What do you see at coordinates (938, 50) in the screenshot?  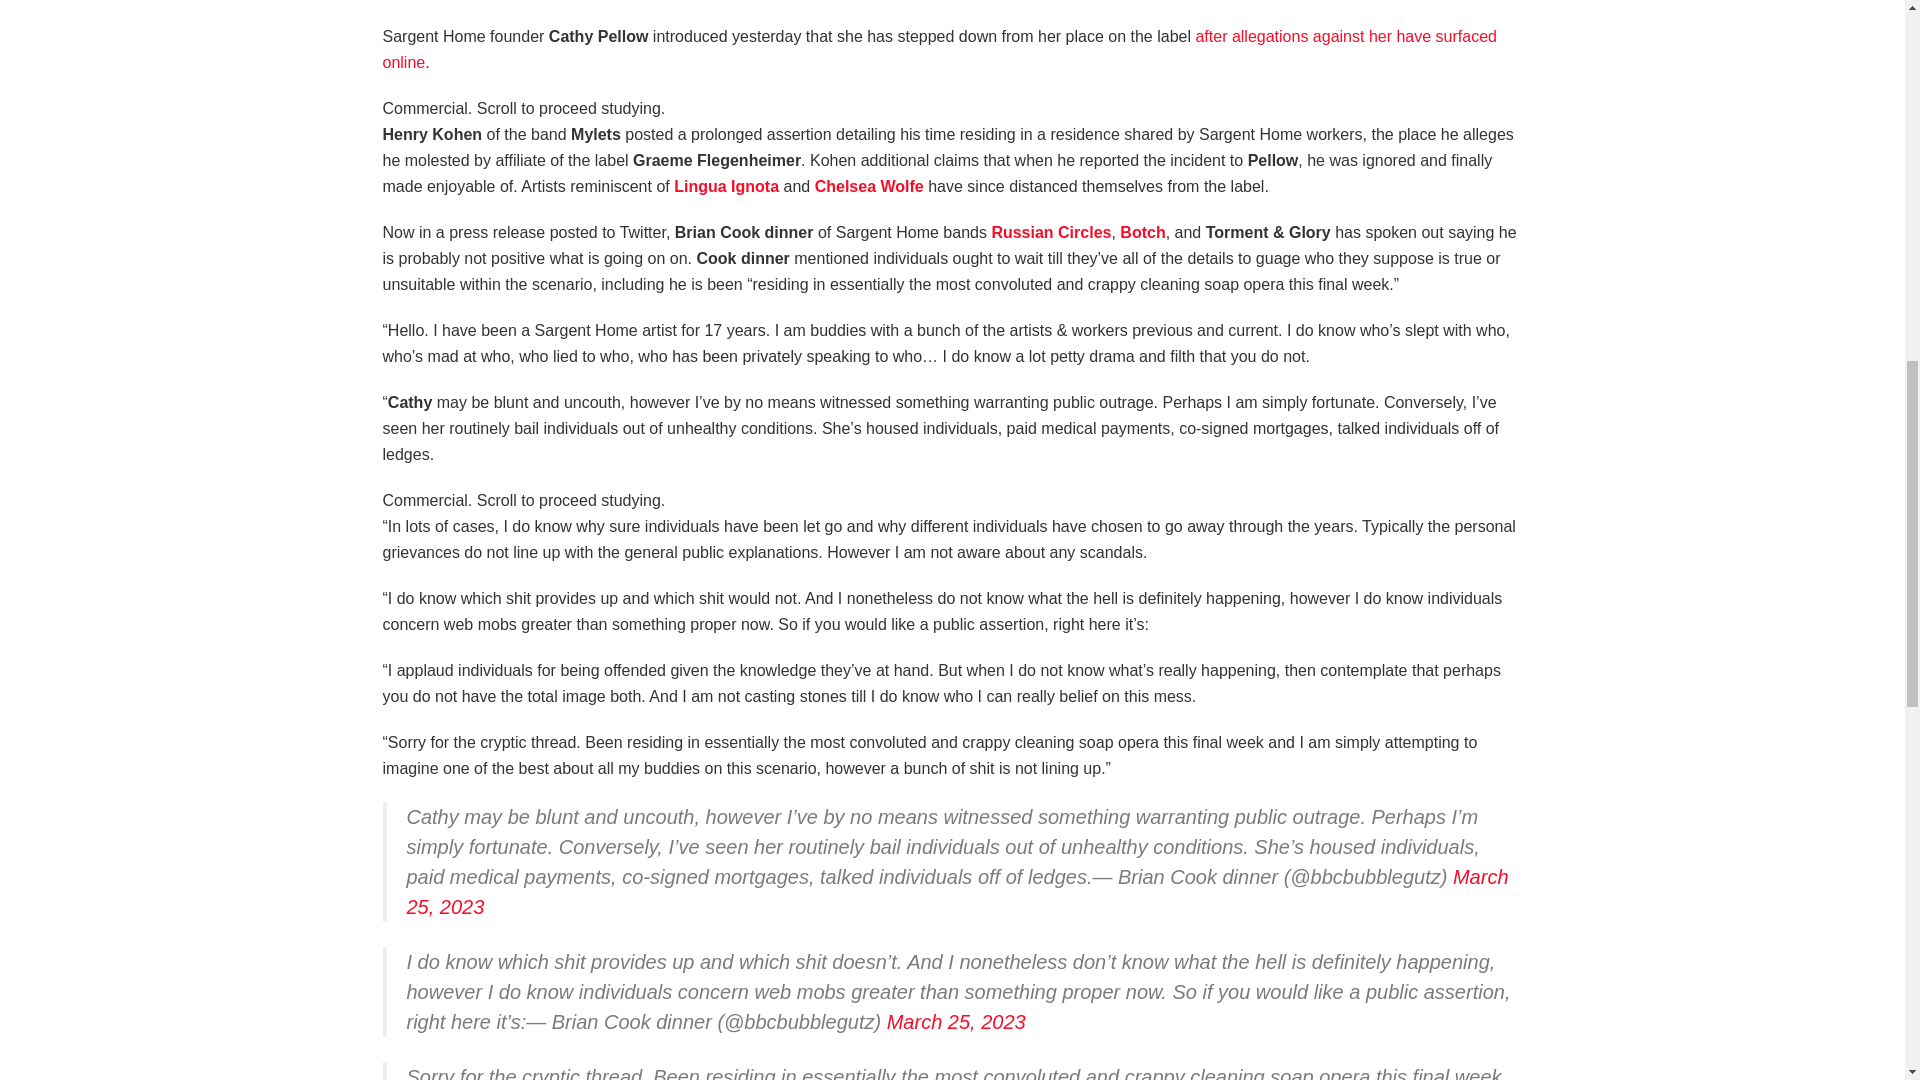 I see `after allegations against her have surfaced online` at bounding box center [938, 50].